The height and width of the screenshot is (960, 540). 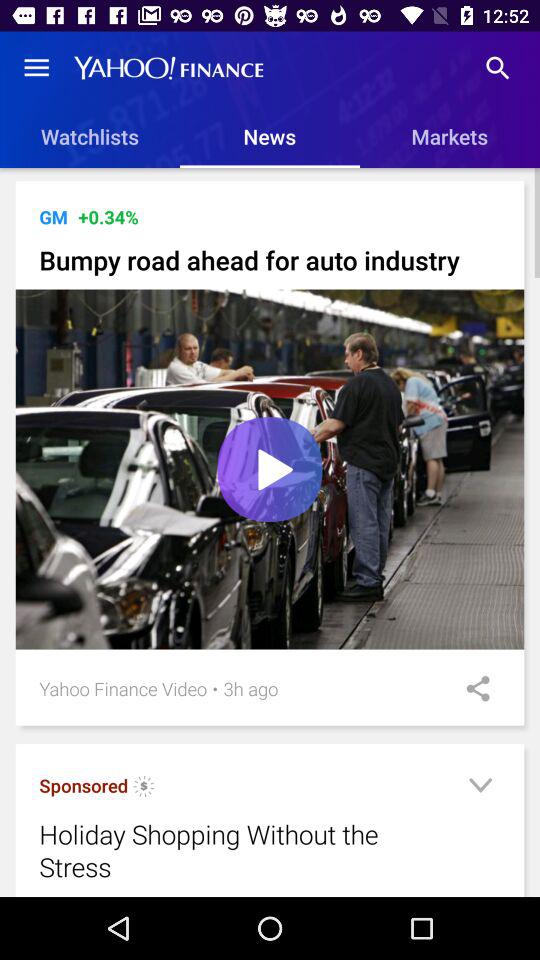 I want to click on minimize advertisement, so click(x=480, y=788).